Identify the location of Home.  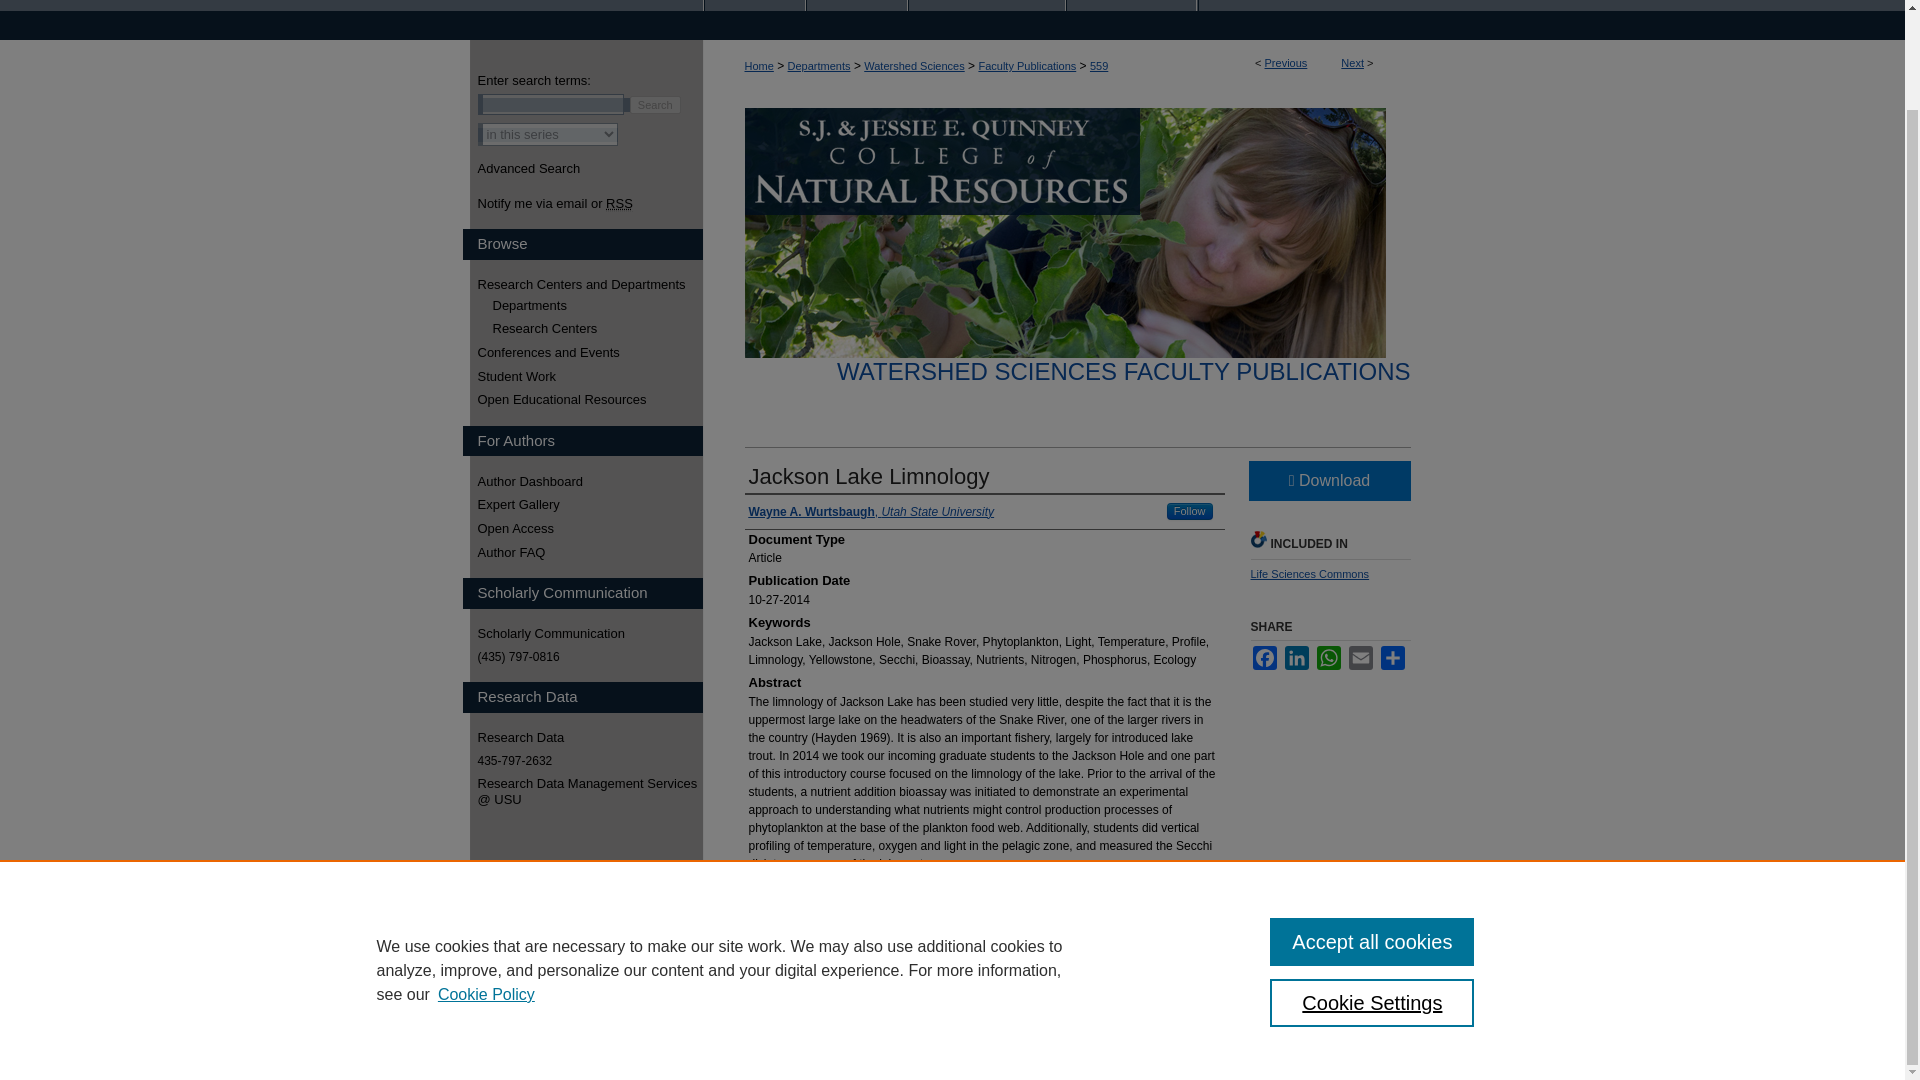
(758, 66).